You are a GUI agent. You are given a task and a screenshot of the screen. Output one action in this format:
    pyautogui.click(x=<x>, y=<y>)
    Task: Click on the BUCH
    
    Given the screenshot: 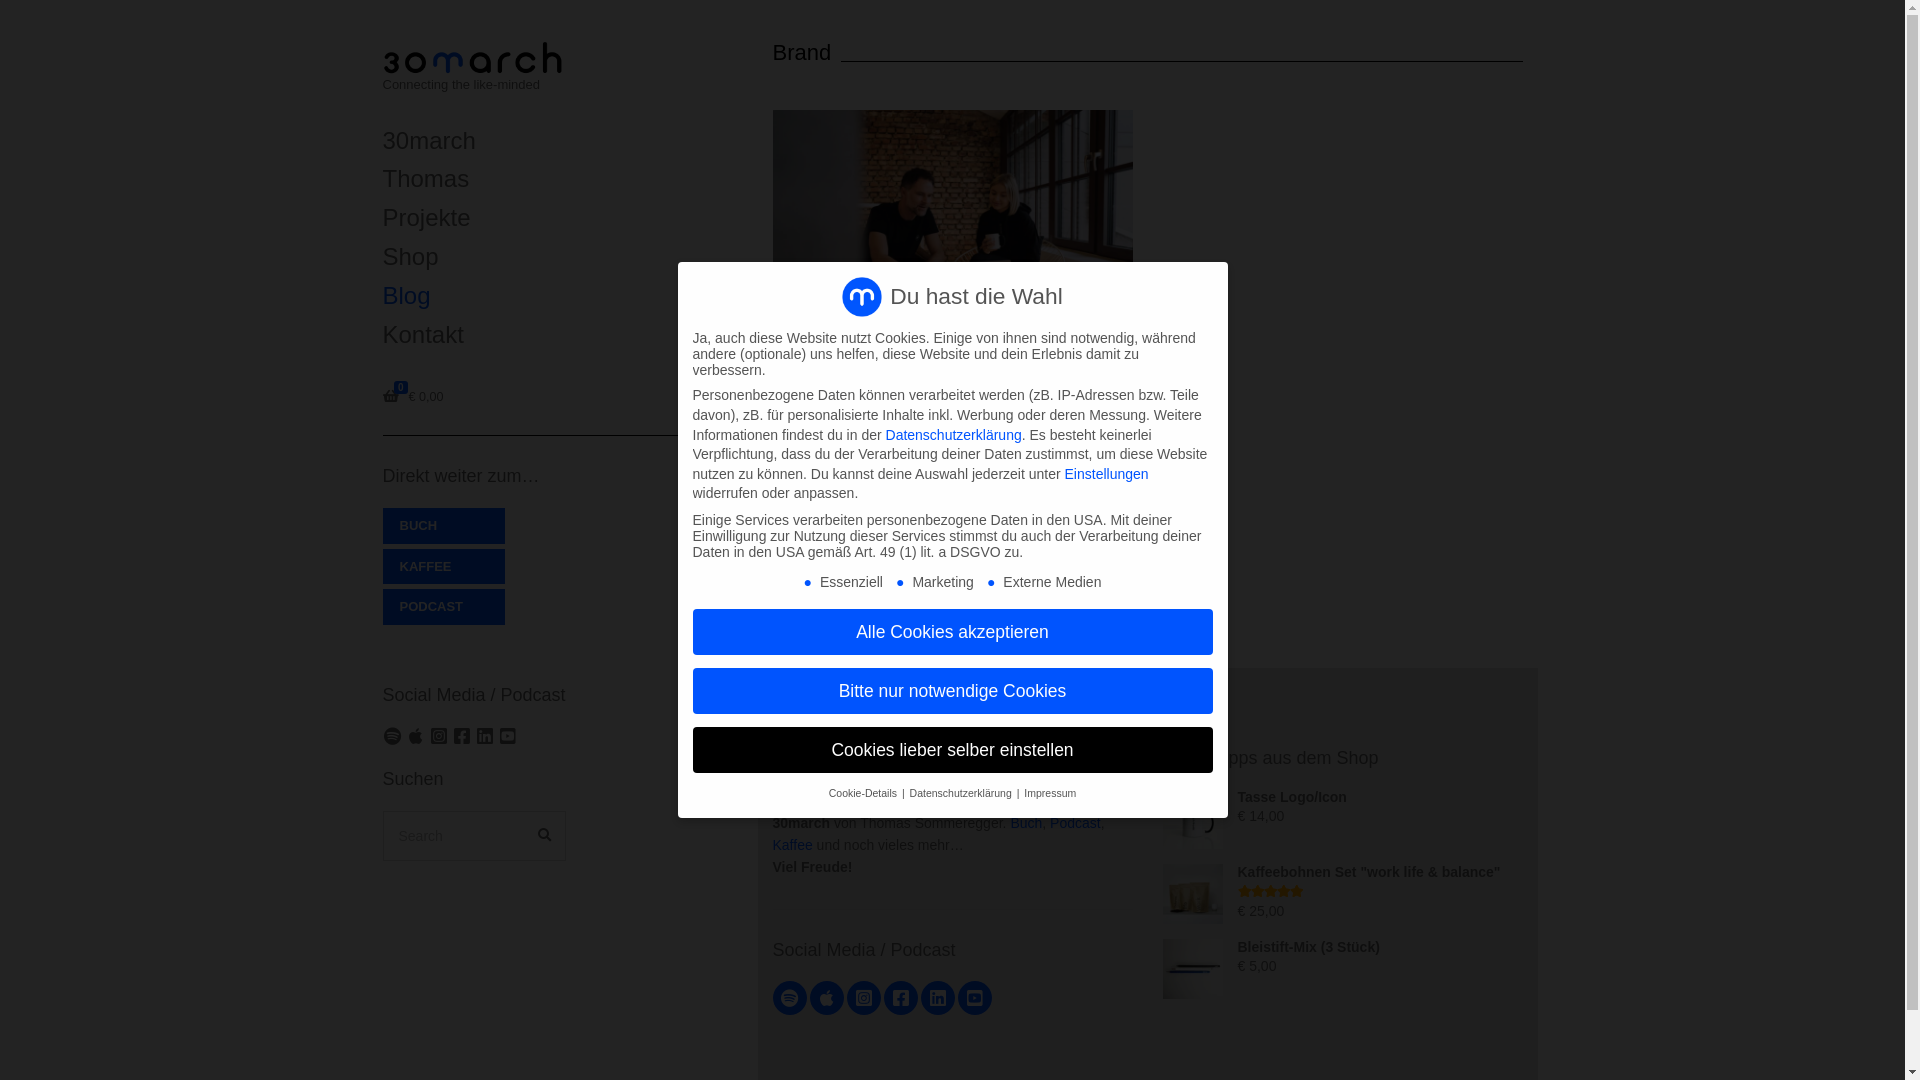 What is the action you would take?
    pyautogui.click(x=443, y=526)
    